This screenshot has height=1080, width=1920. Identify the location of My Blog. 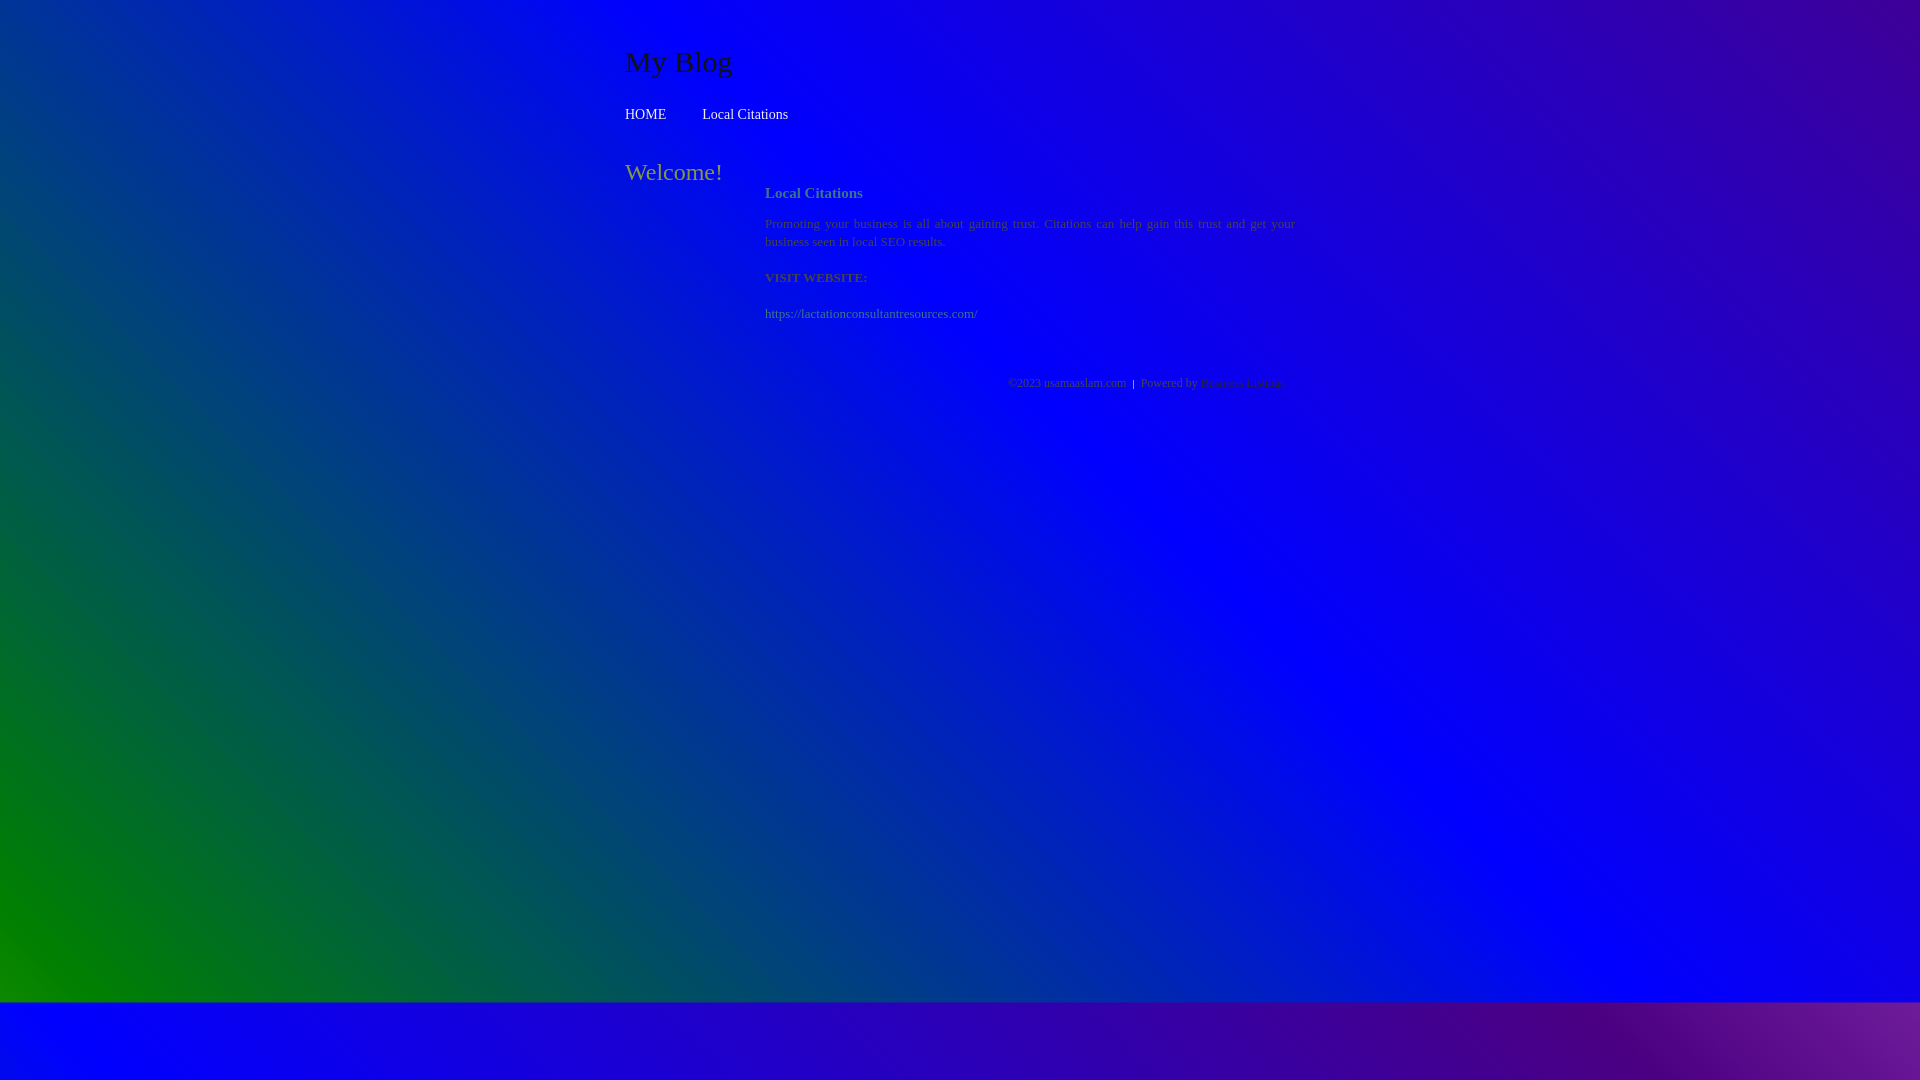
(679, 61).